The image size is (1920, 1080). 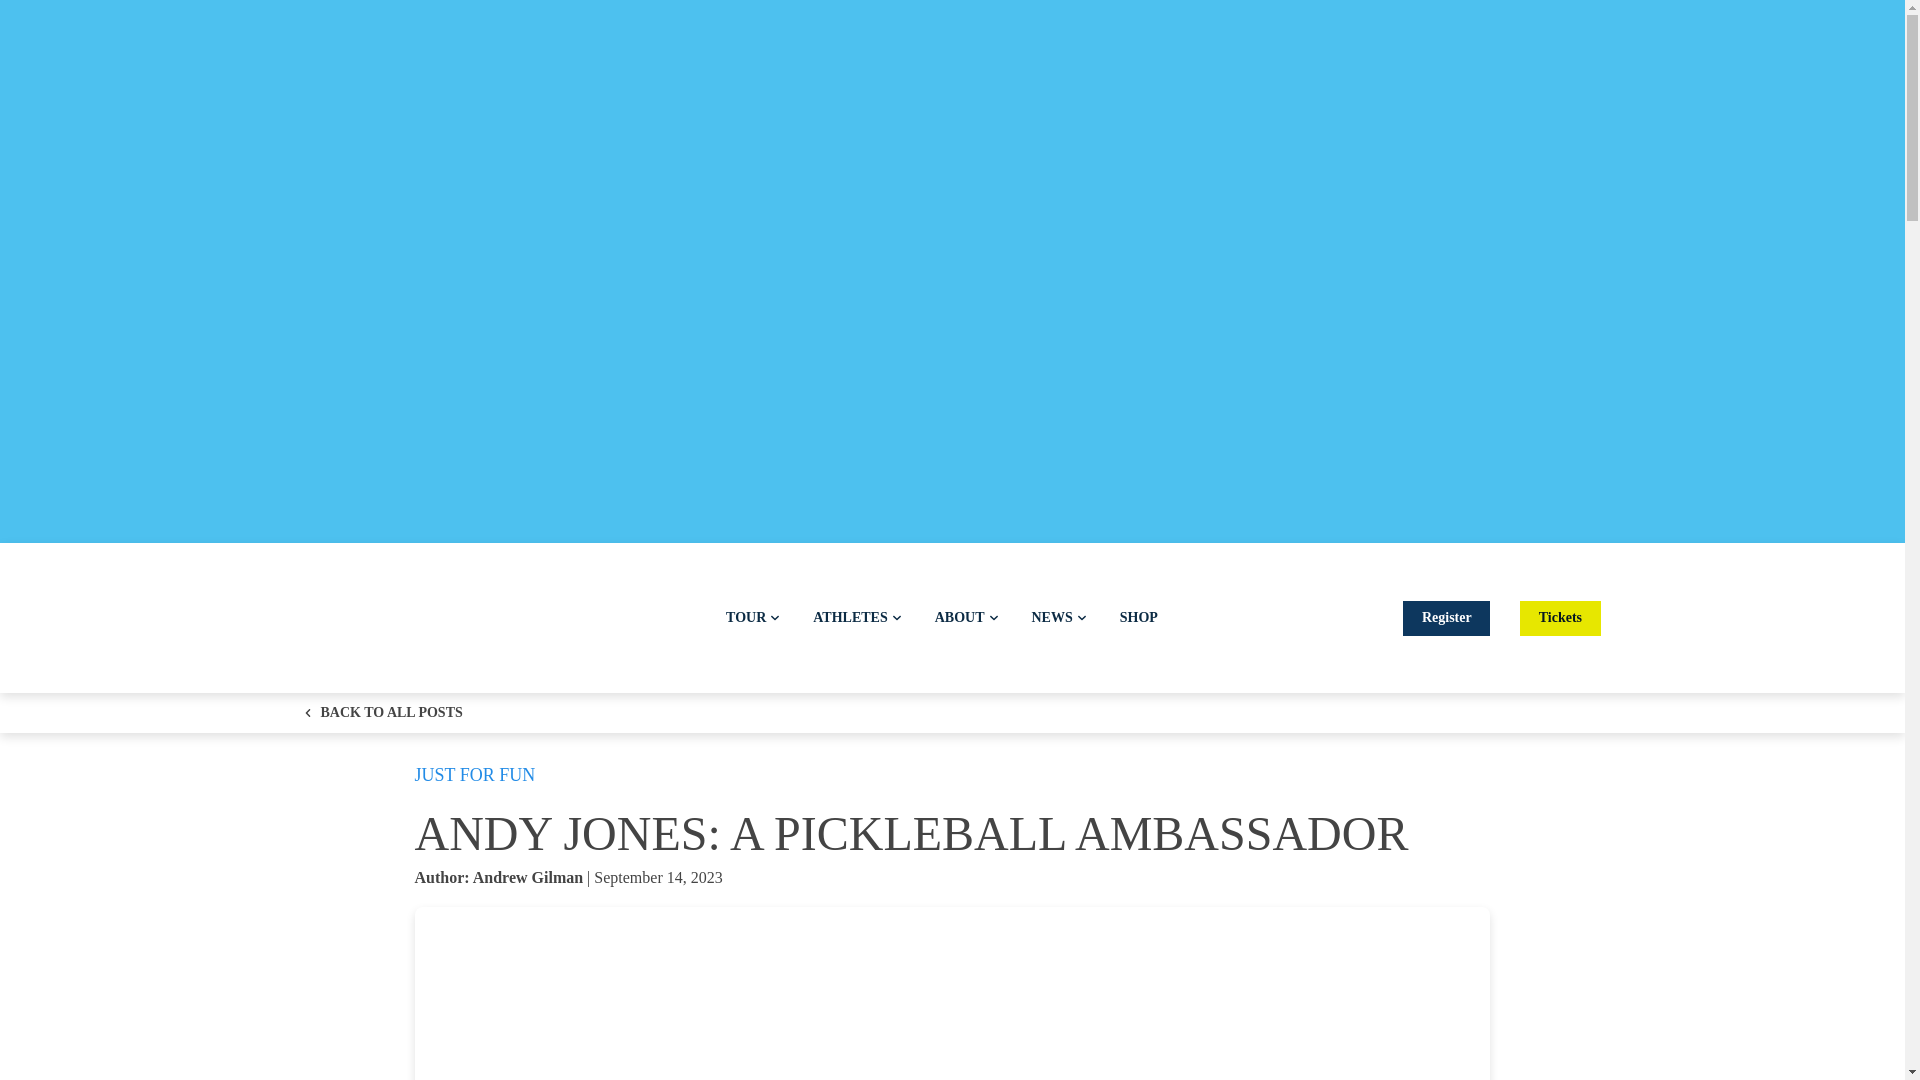 I want to click on ATHLETES, so click(x=856, y=617).